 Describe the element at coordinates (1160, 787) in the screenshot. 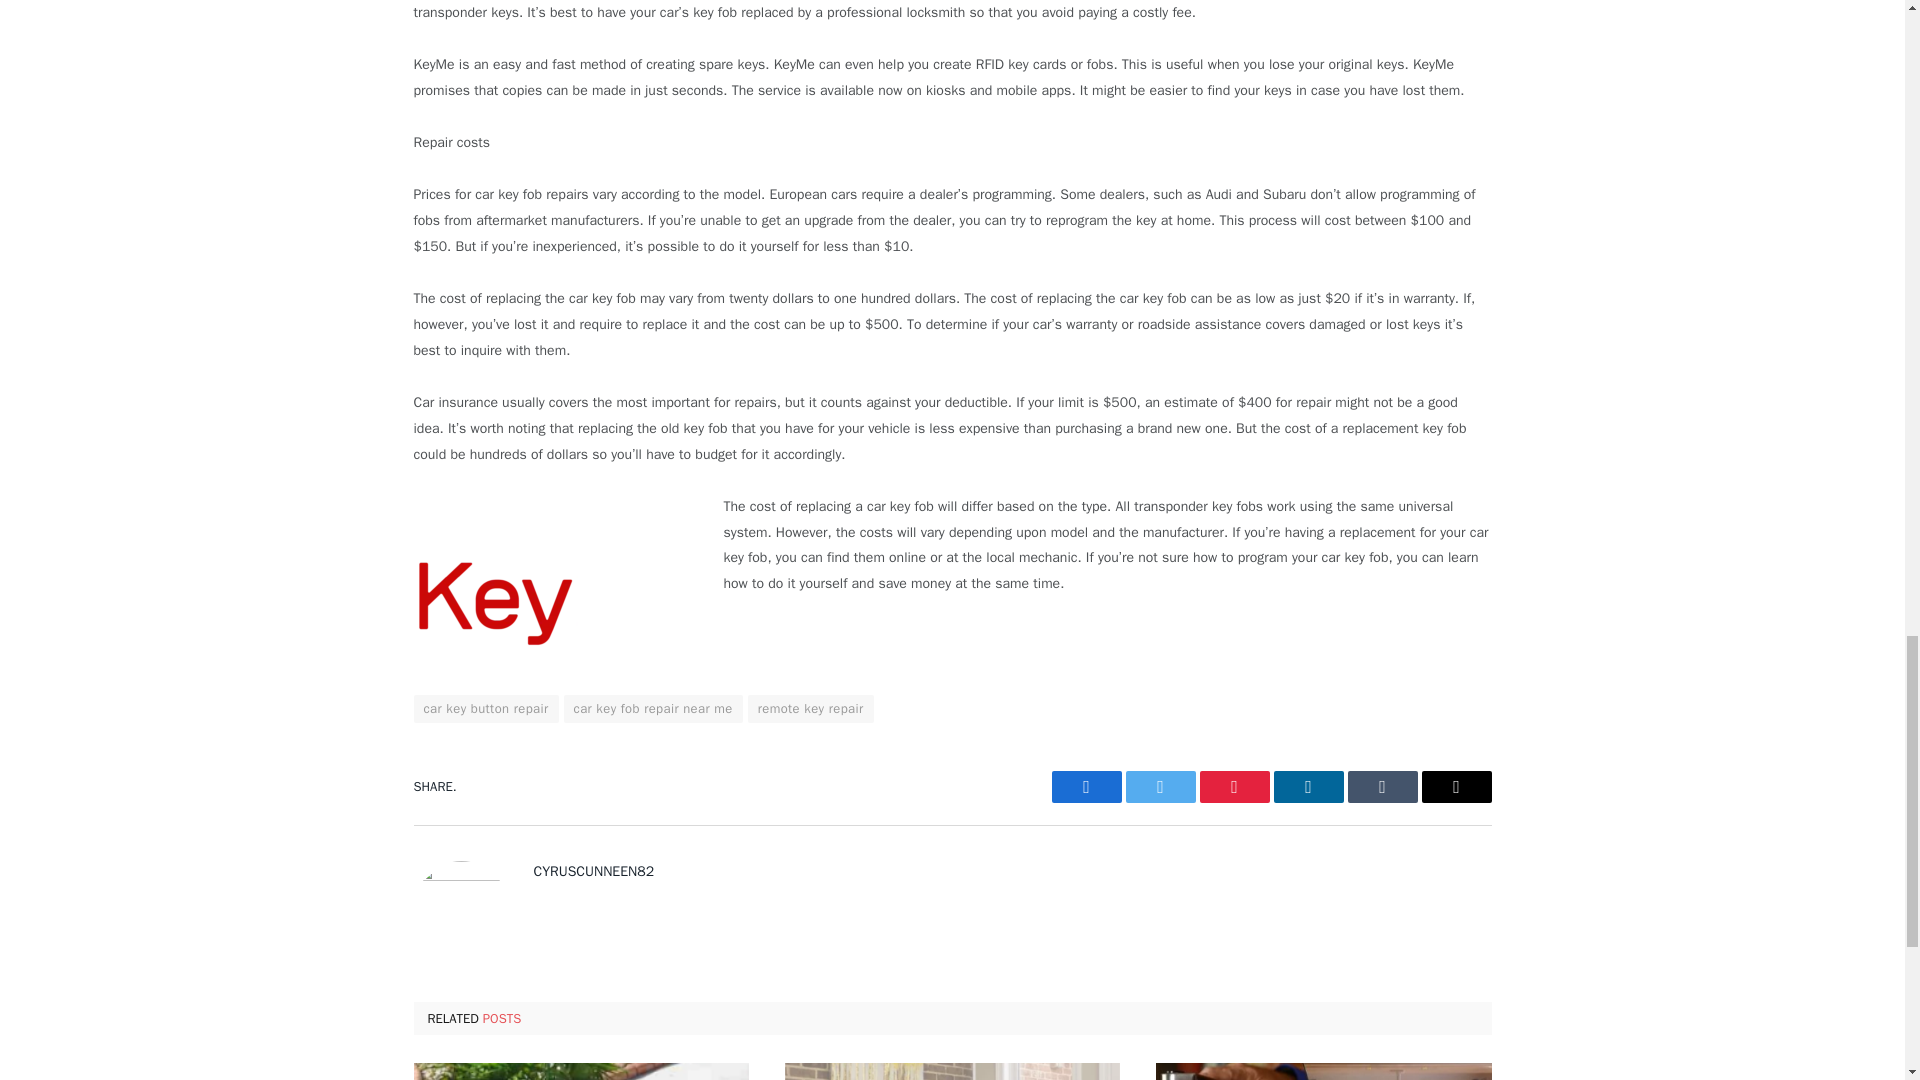

I see `Twitter` at that location.